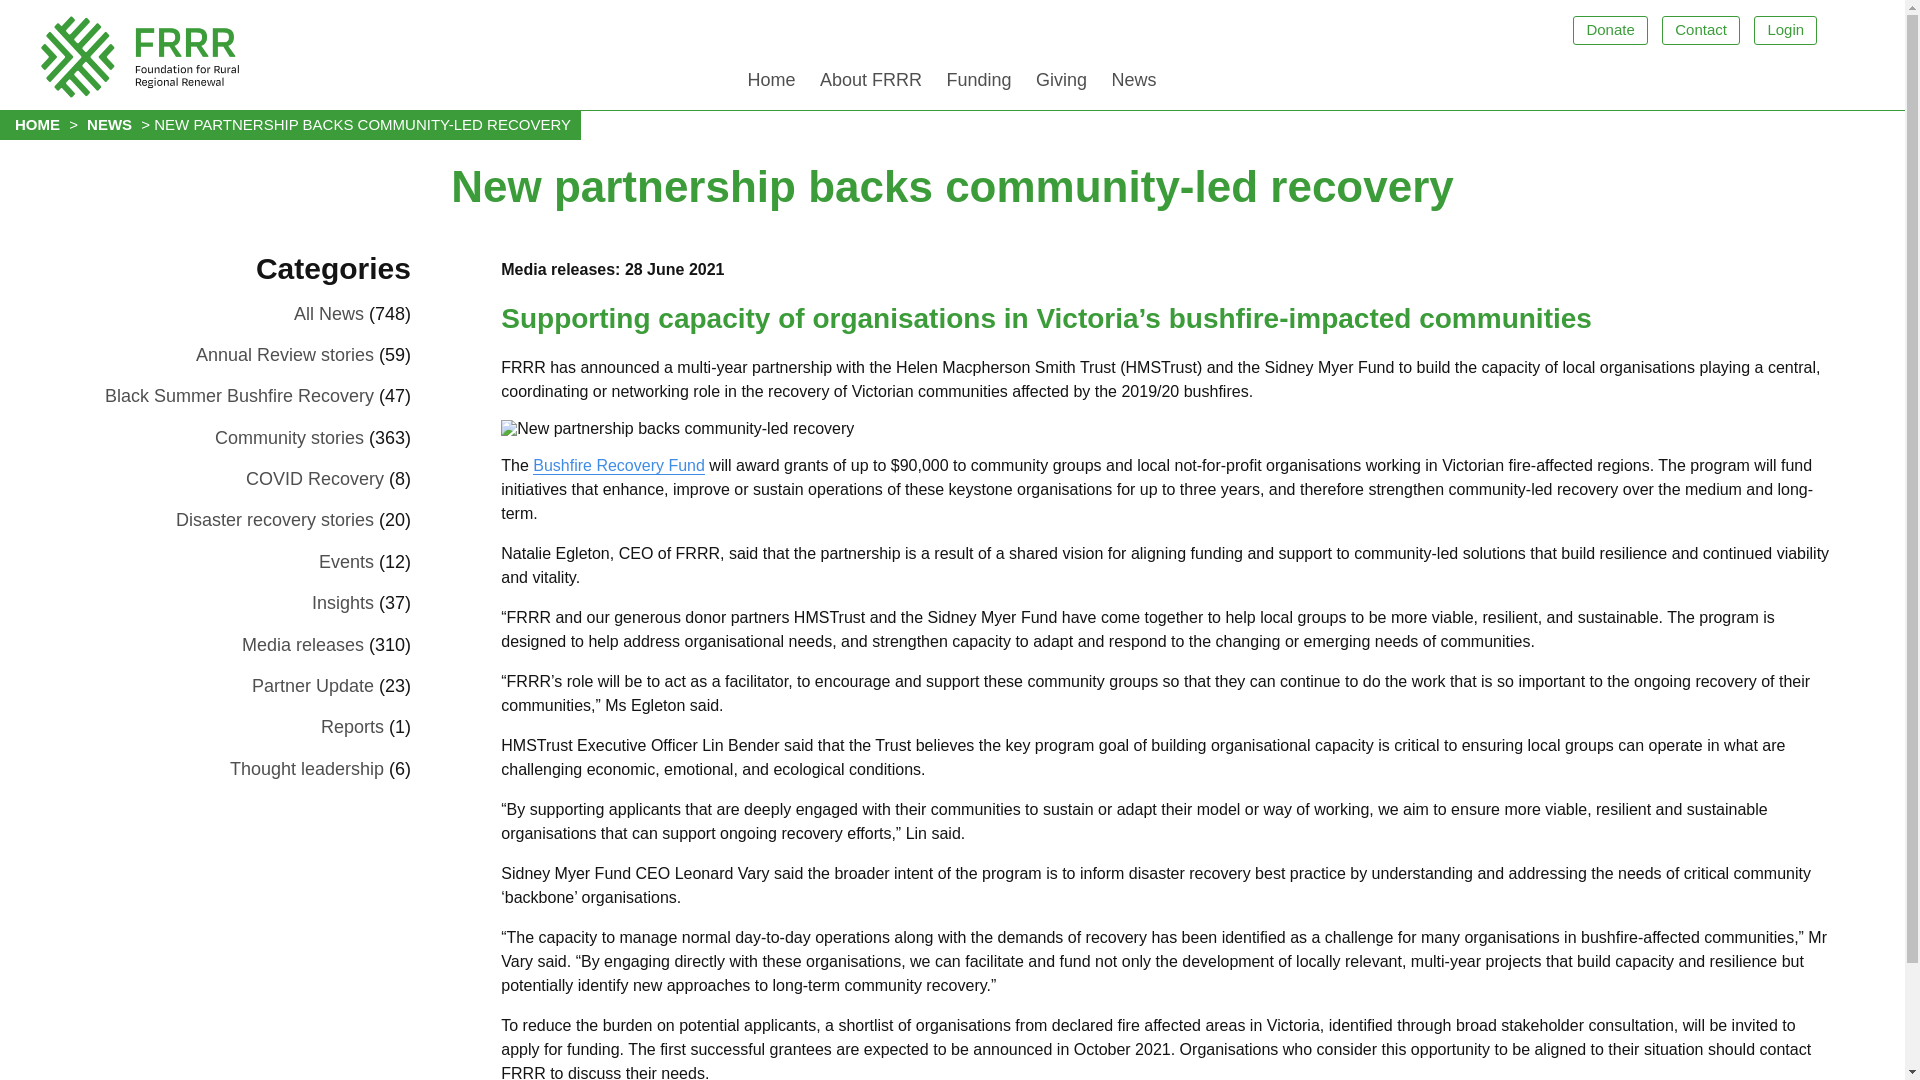  Describe the element at coordinates (870, 85) in the screenshot. I see `About FRRR` at that location.